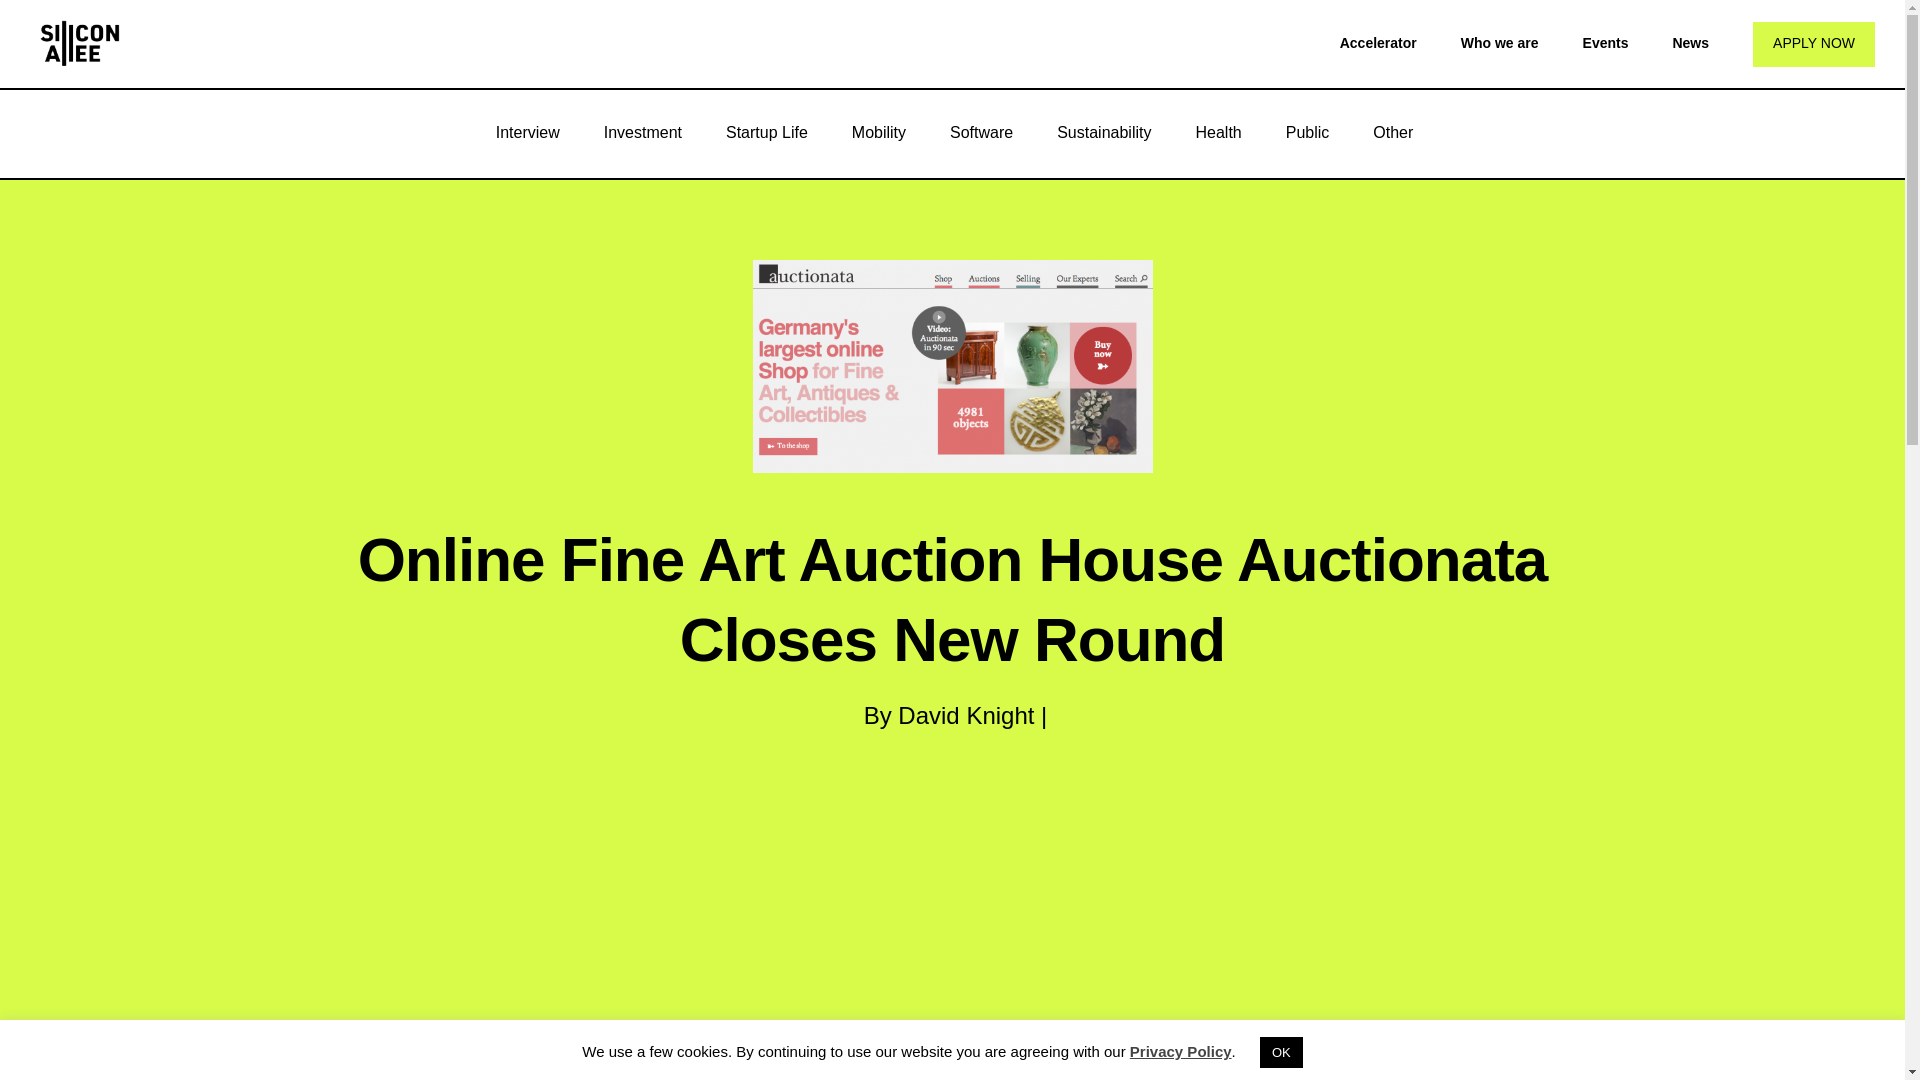 The height and width of the screenshot is (1080, 1920). What do you see at coordinates (980, 132) in the screenshot?
I see `Software` at bounding box center [980, 132].